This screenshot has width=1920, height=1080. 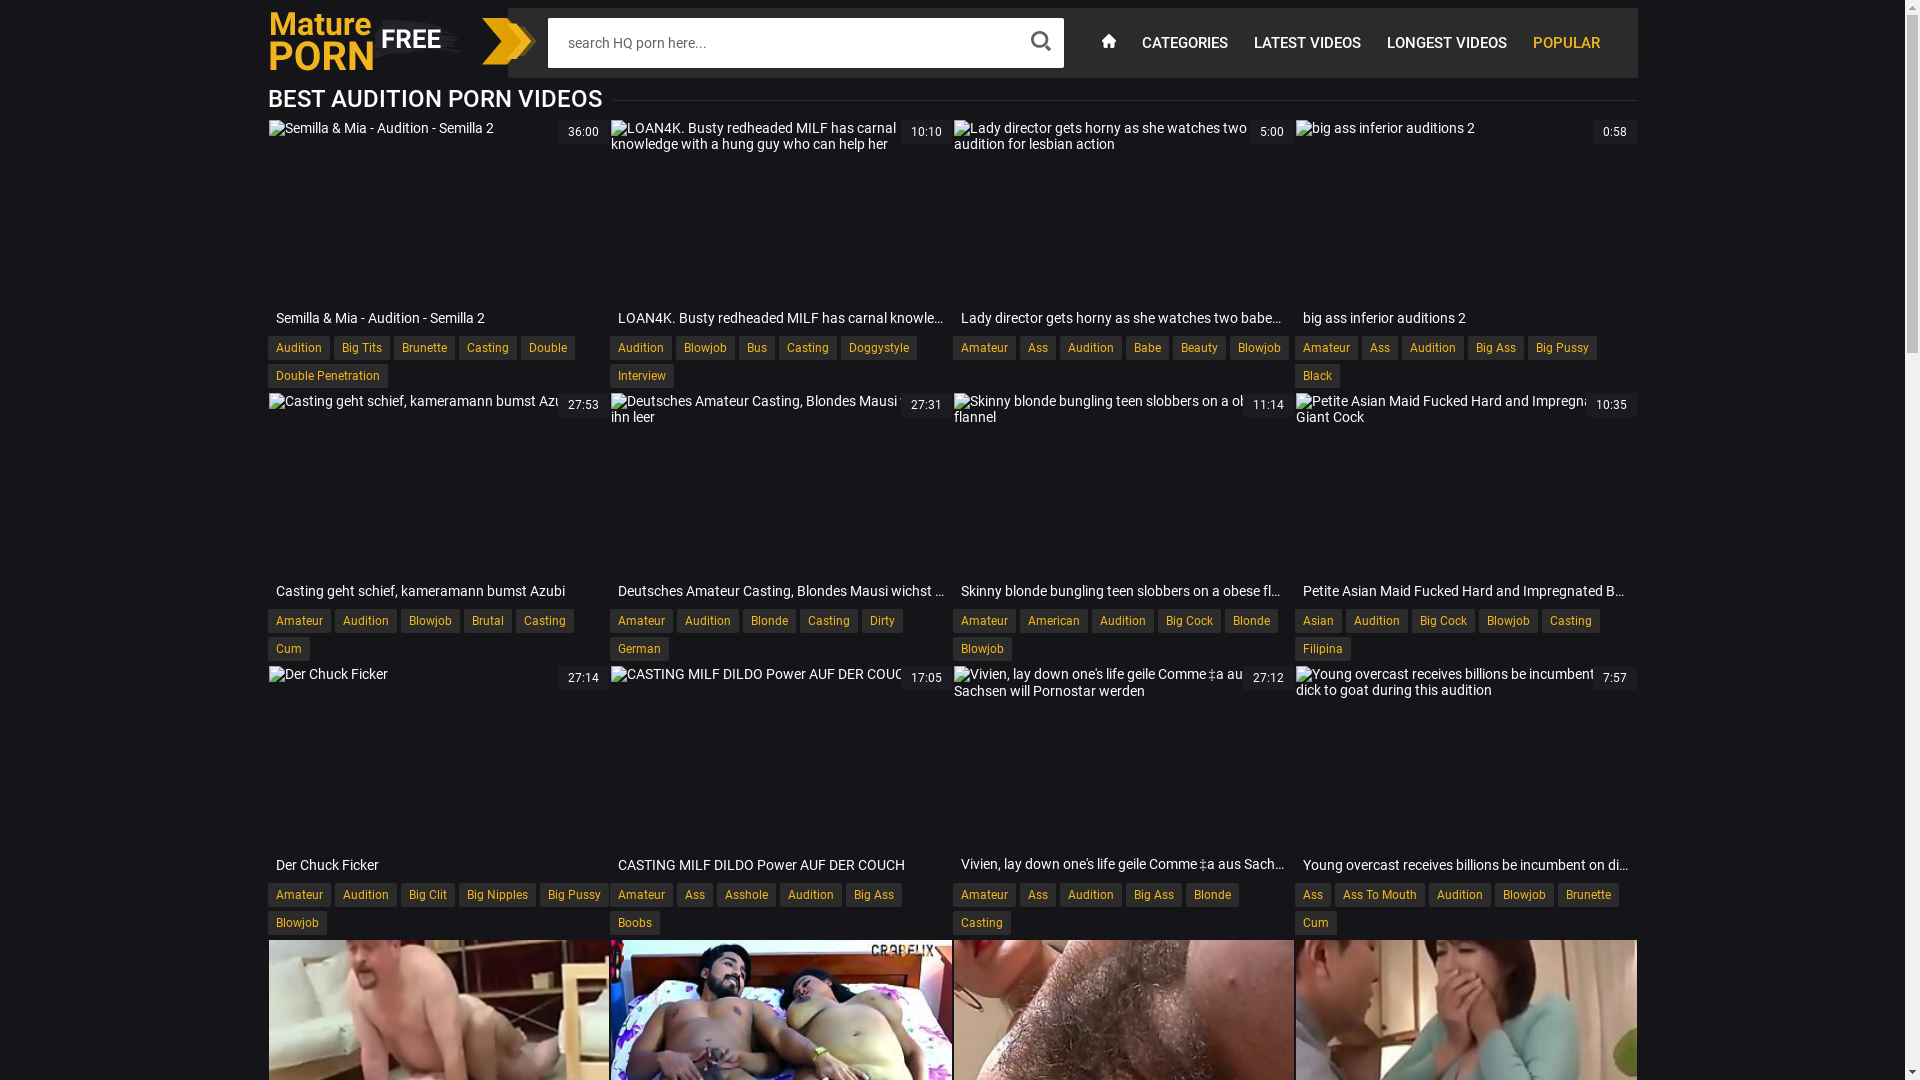 I want to click on Audition, so click(x=641, y=348).